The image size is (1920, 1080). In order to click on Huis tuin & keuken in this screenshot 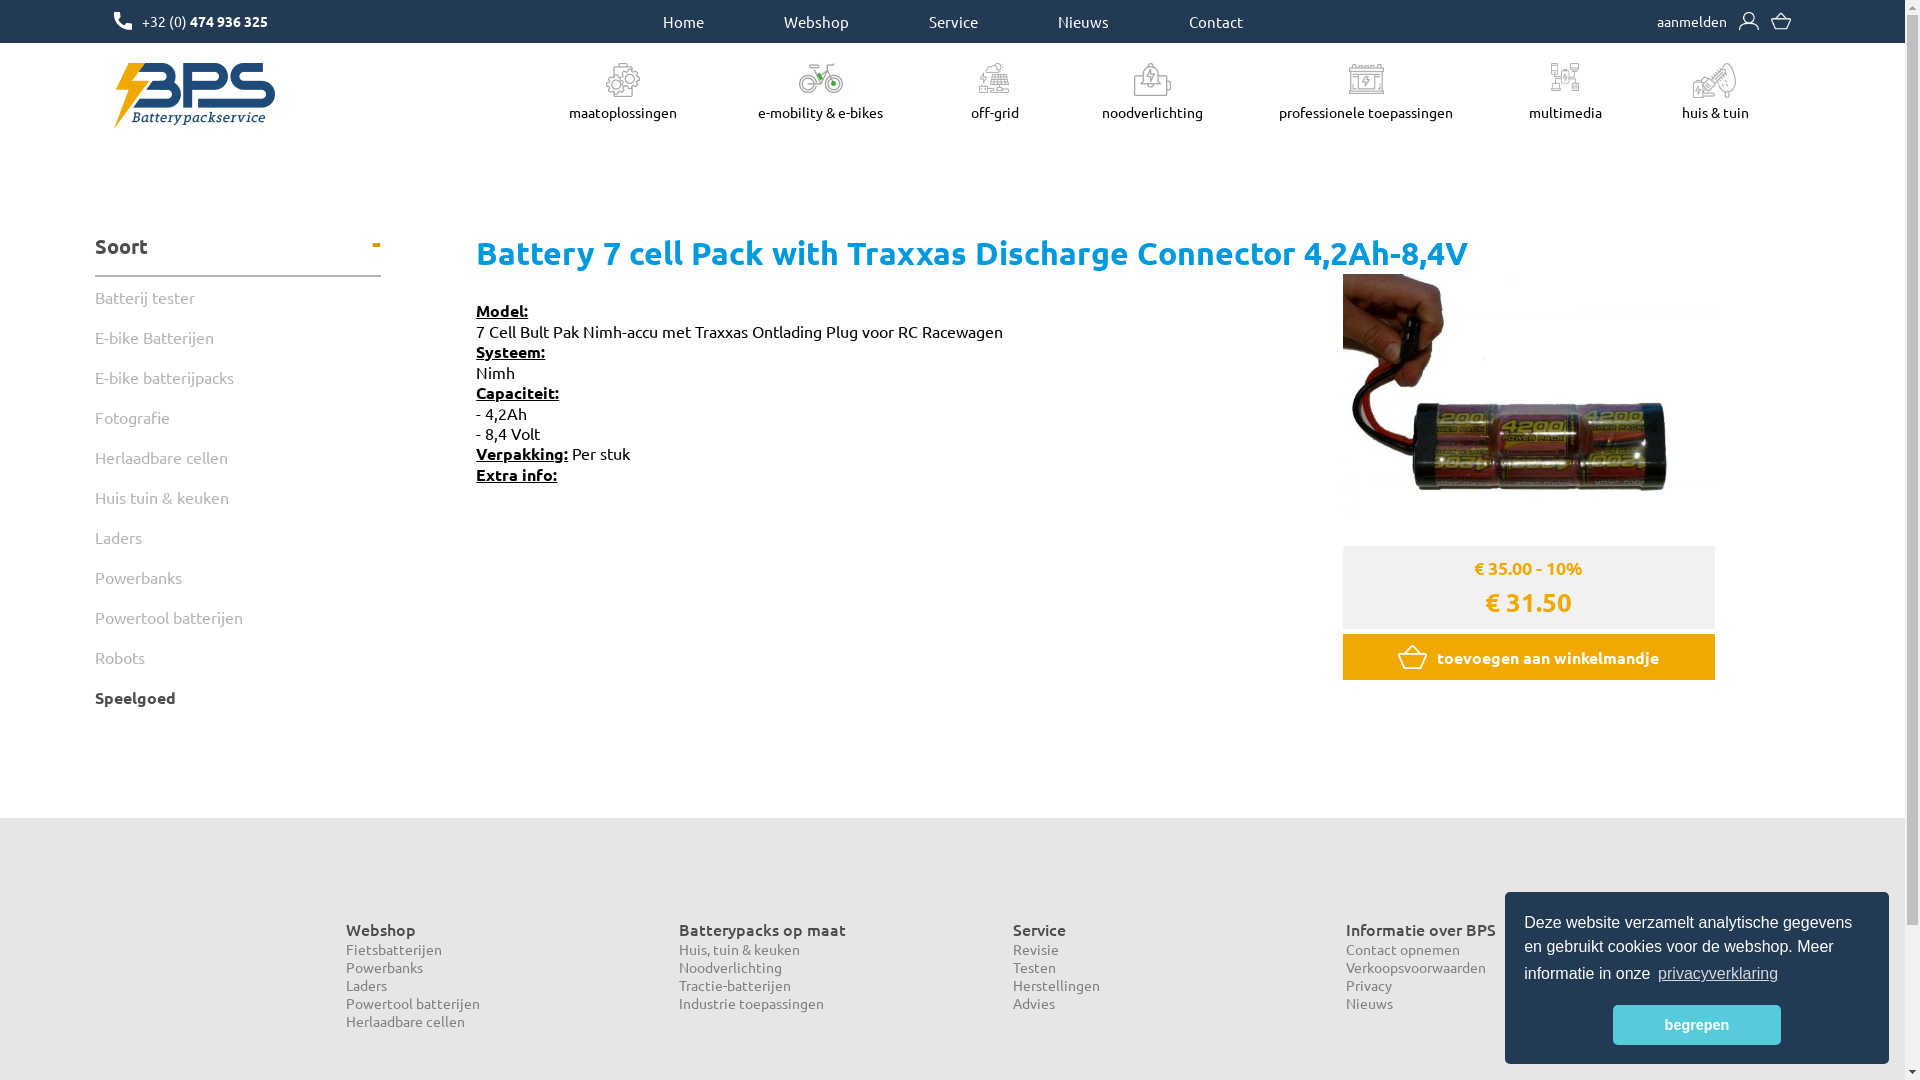, I will do `click(238, 497)`.